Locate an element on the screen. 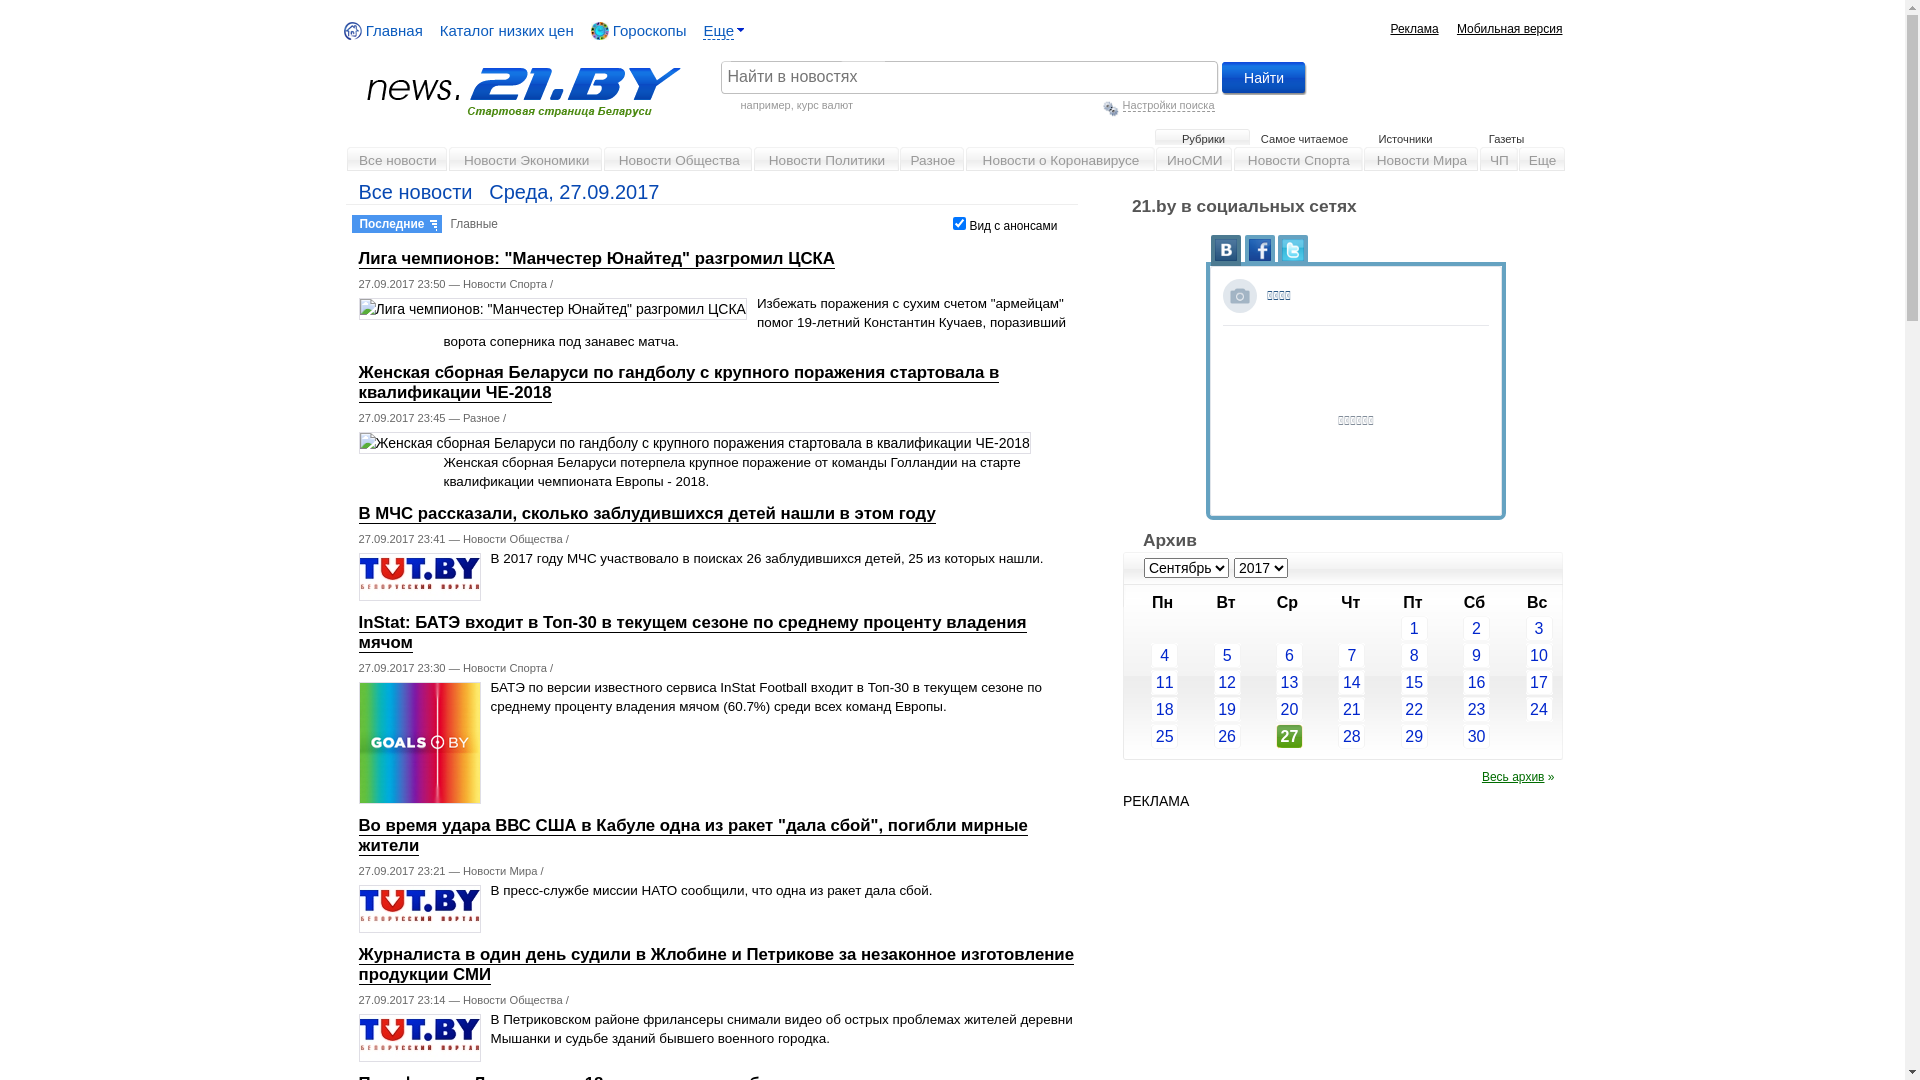 The height and width of the screenshot is (1080, 1920). 3 is located at coordinates (1540, 628).